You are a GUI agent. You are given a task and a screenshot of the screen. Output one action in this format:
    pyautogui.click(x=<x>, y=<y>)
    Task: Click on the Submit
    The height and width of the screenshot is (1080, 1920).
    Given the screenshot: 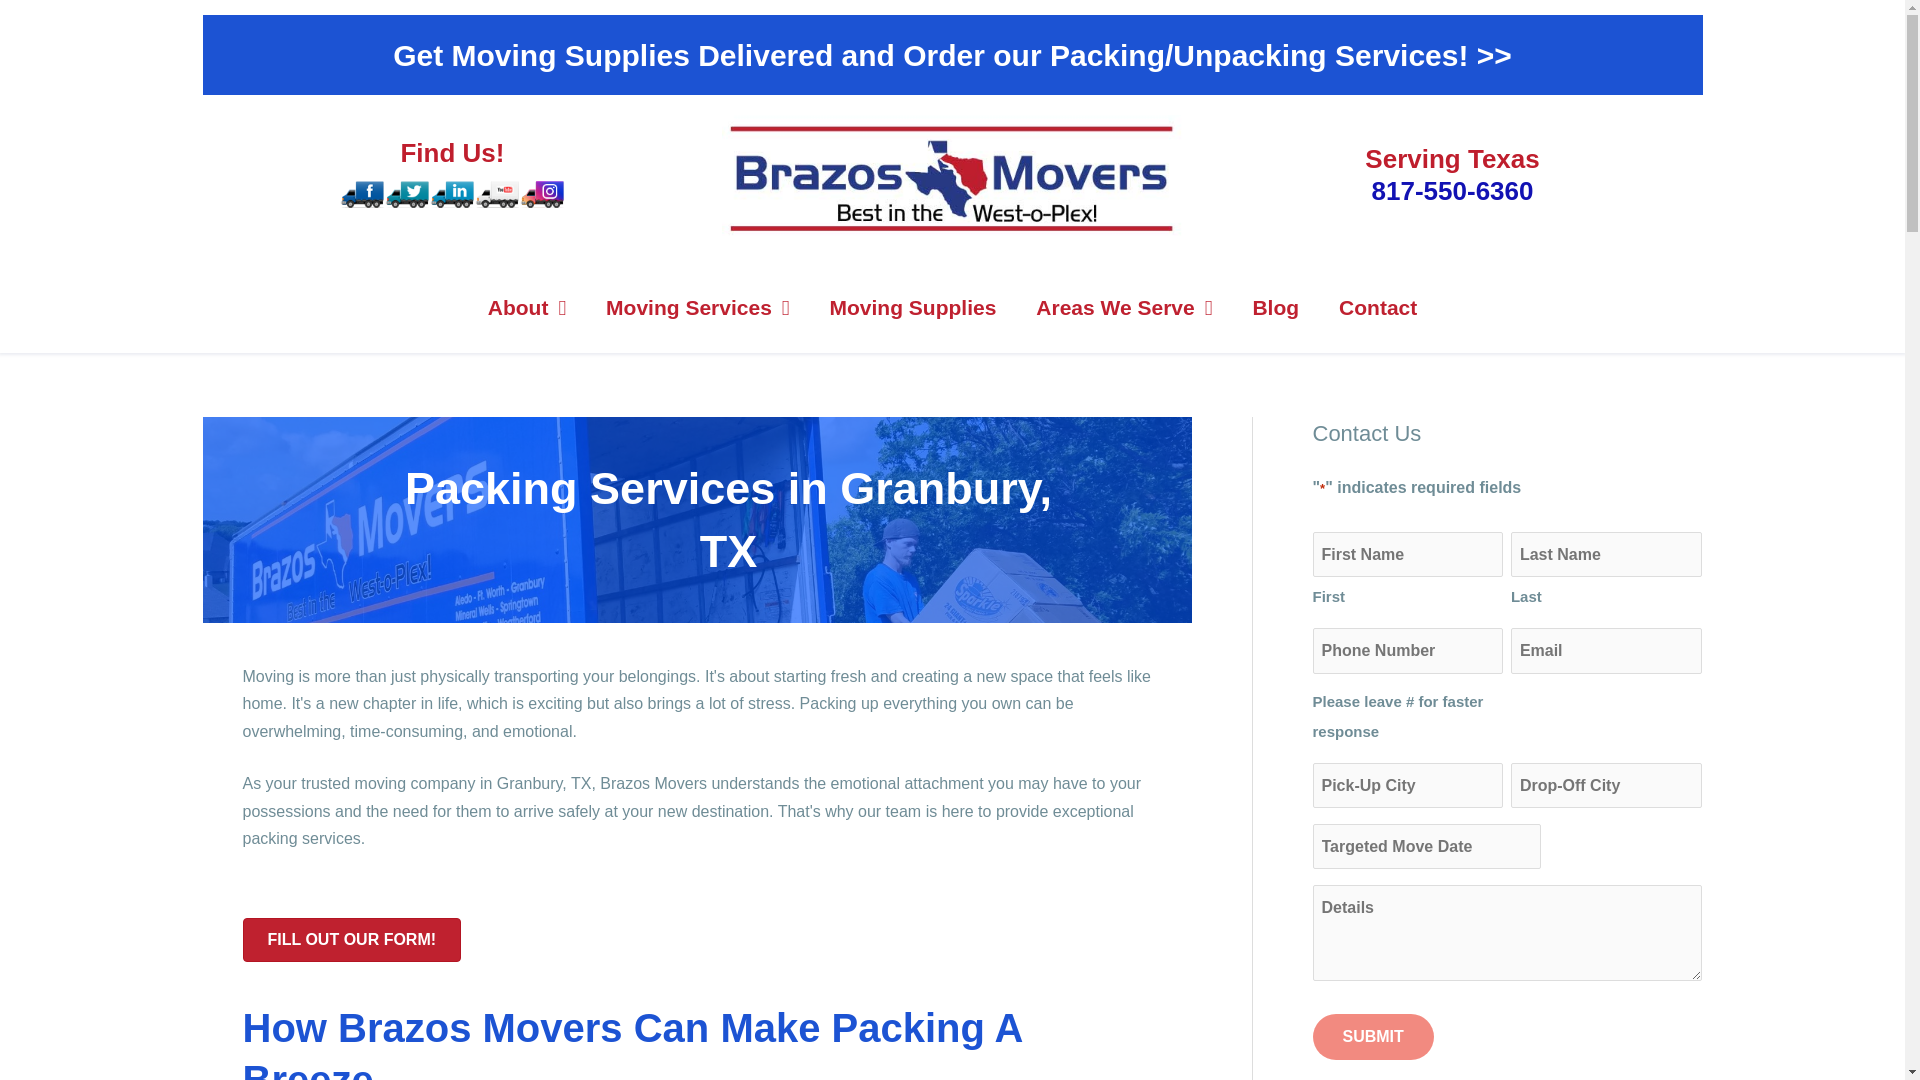 What is the action you would take?
    pyautogui.click(x=1372, y=1036)
    